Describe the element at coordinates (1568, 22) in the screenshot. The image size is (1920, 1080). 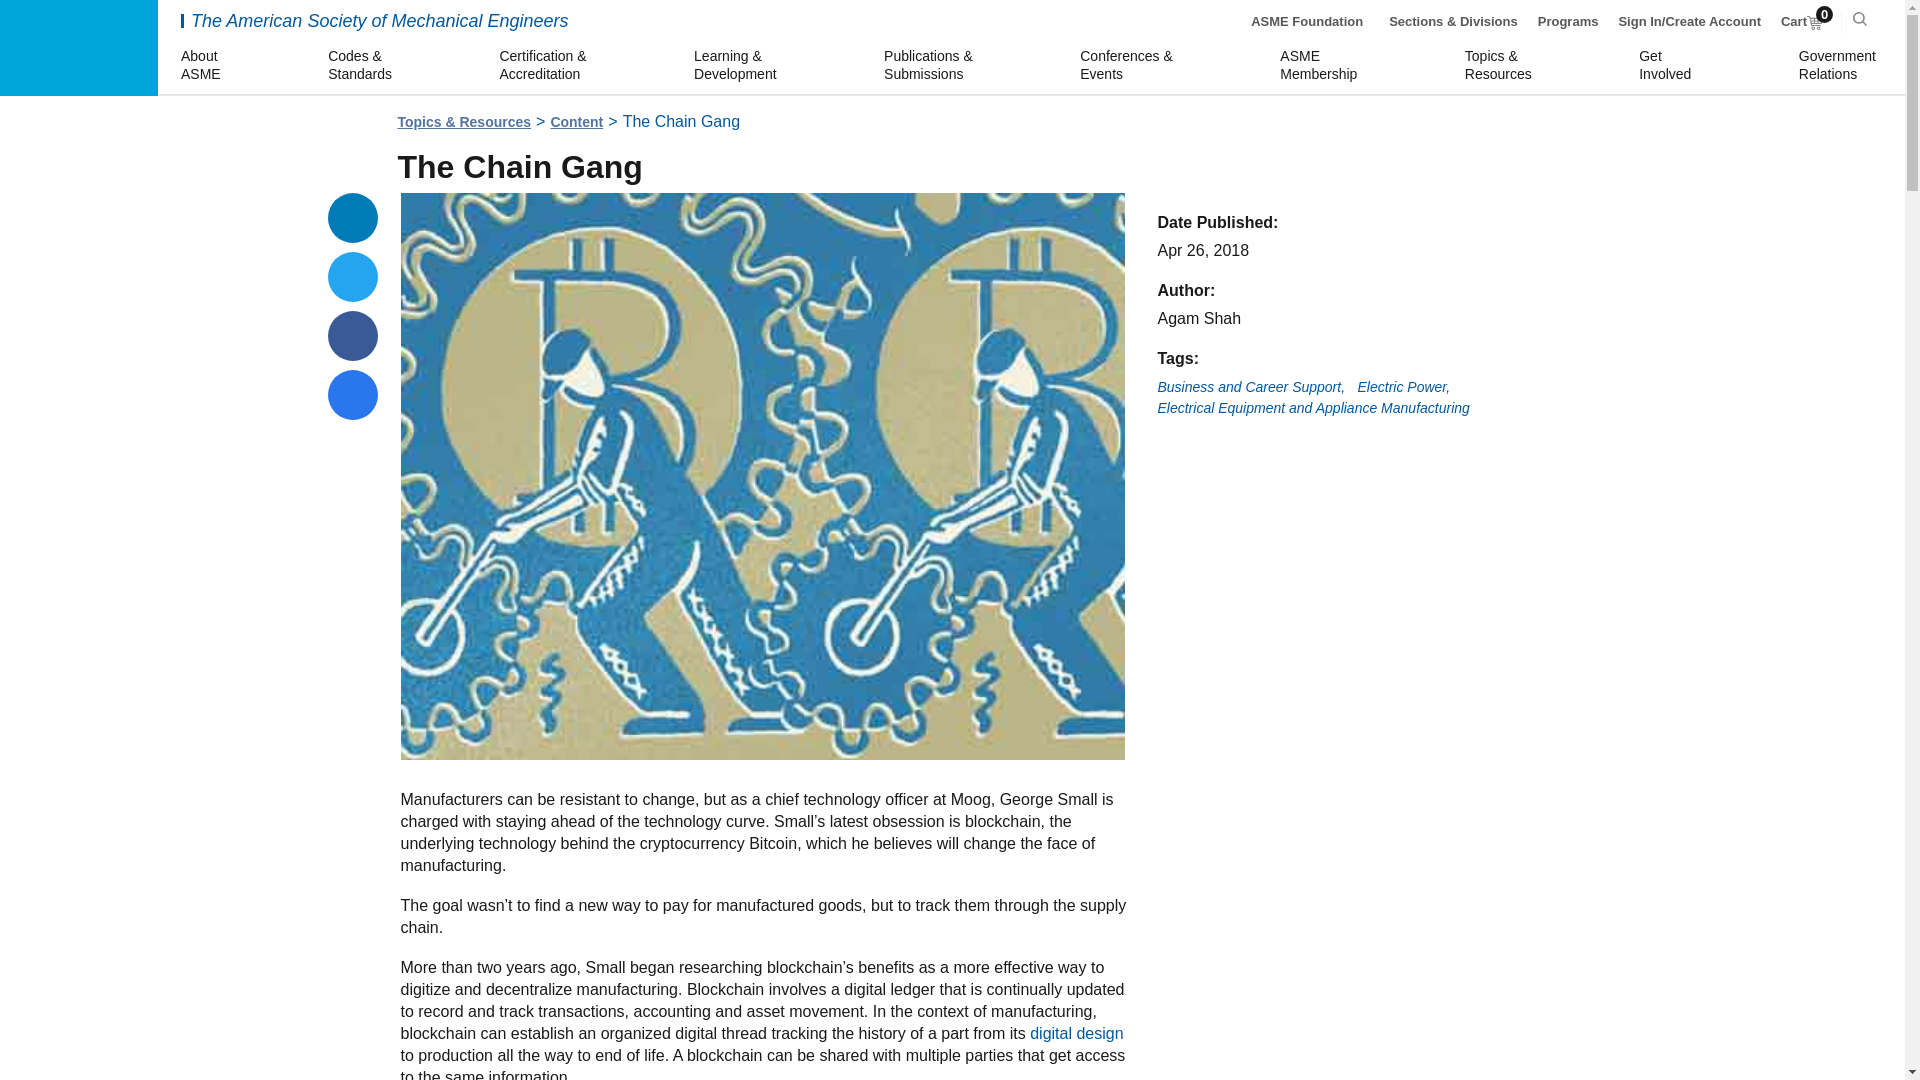
I see `ASME Foundation` at that location.